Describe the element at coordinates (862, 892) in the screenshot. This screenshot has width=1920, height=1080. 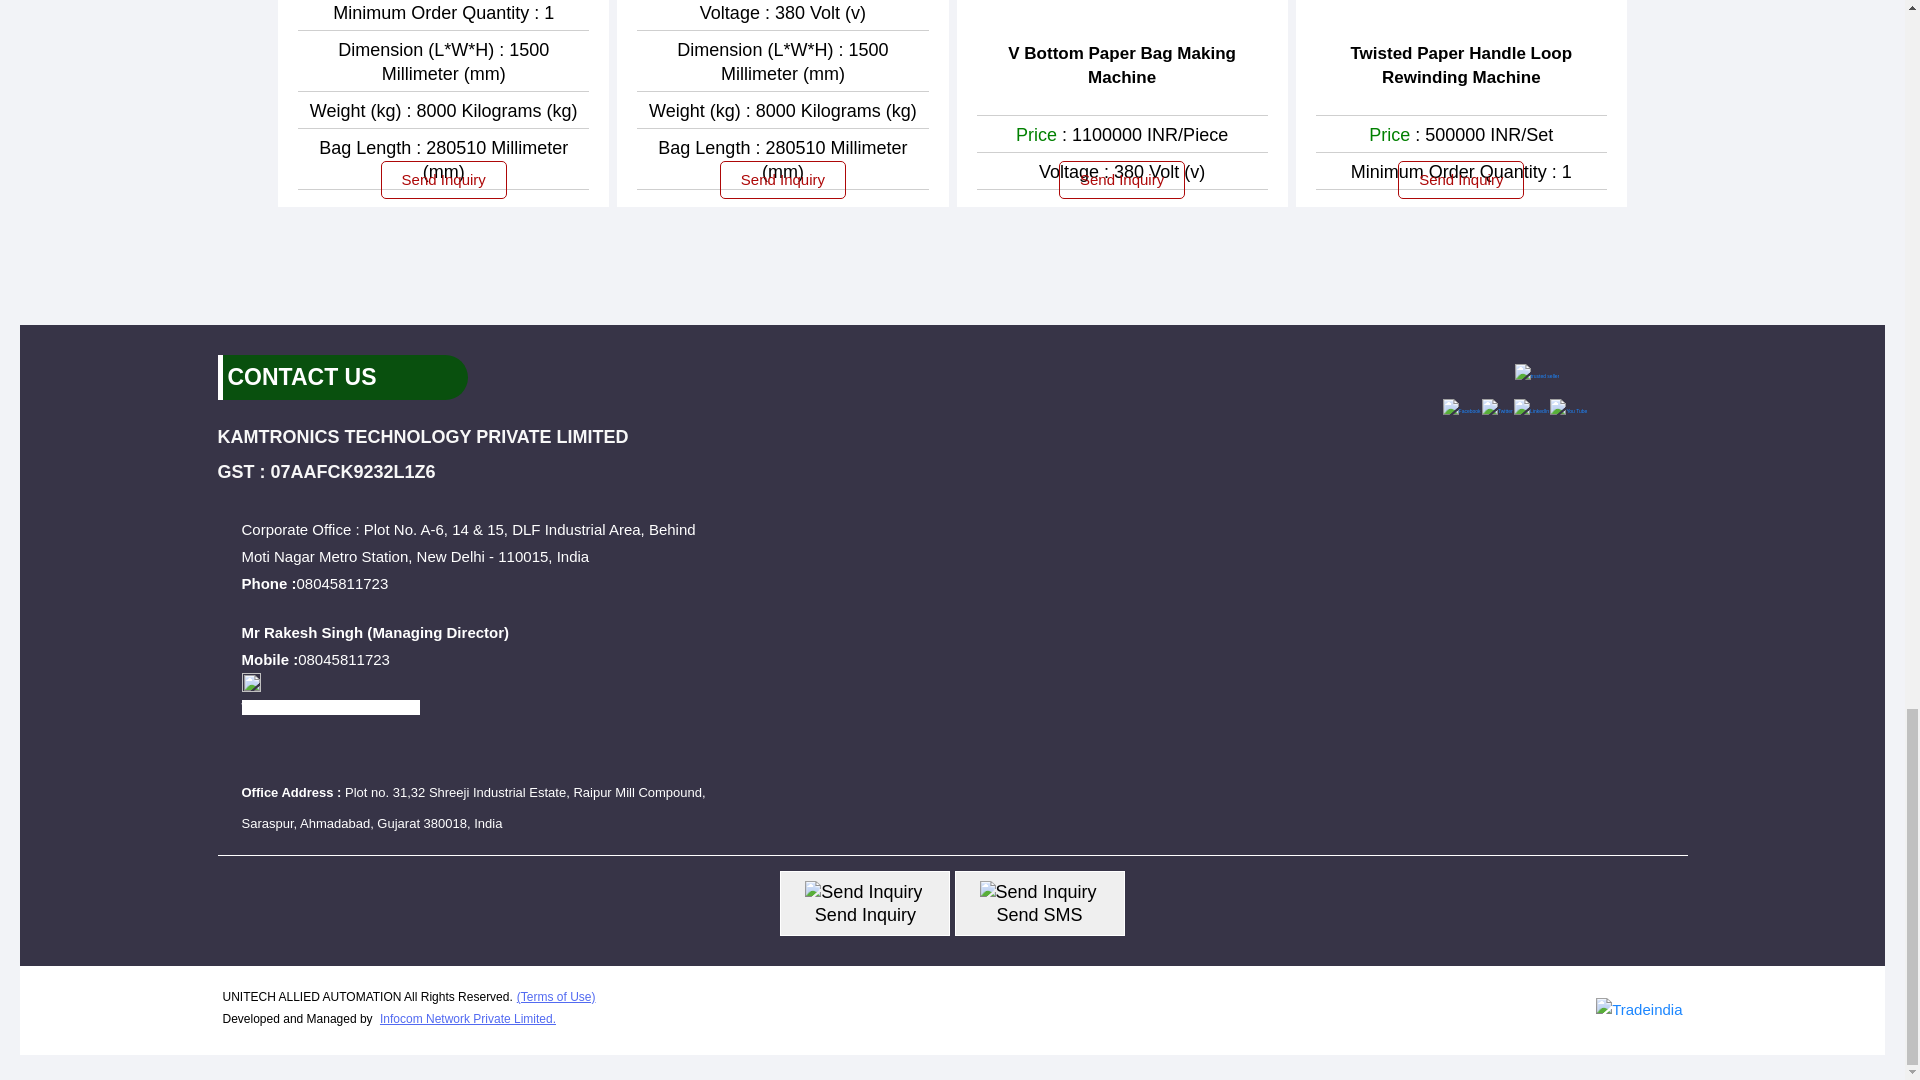
I see `Send Inquiry` at that location.